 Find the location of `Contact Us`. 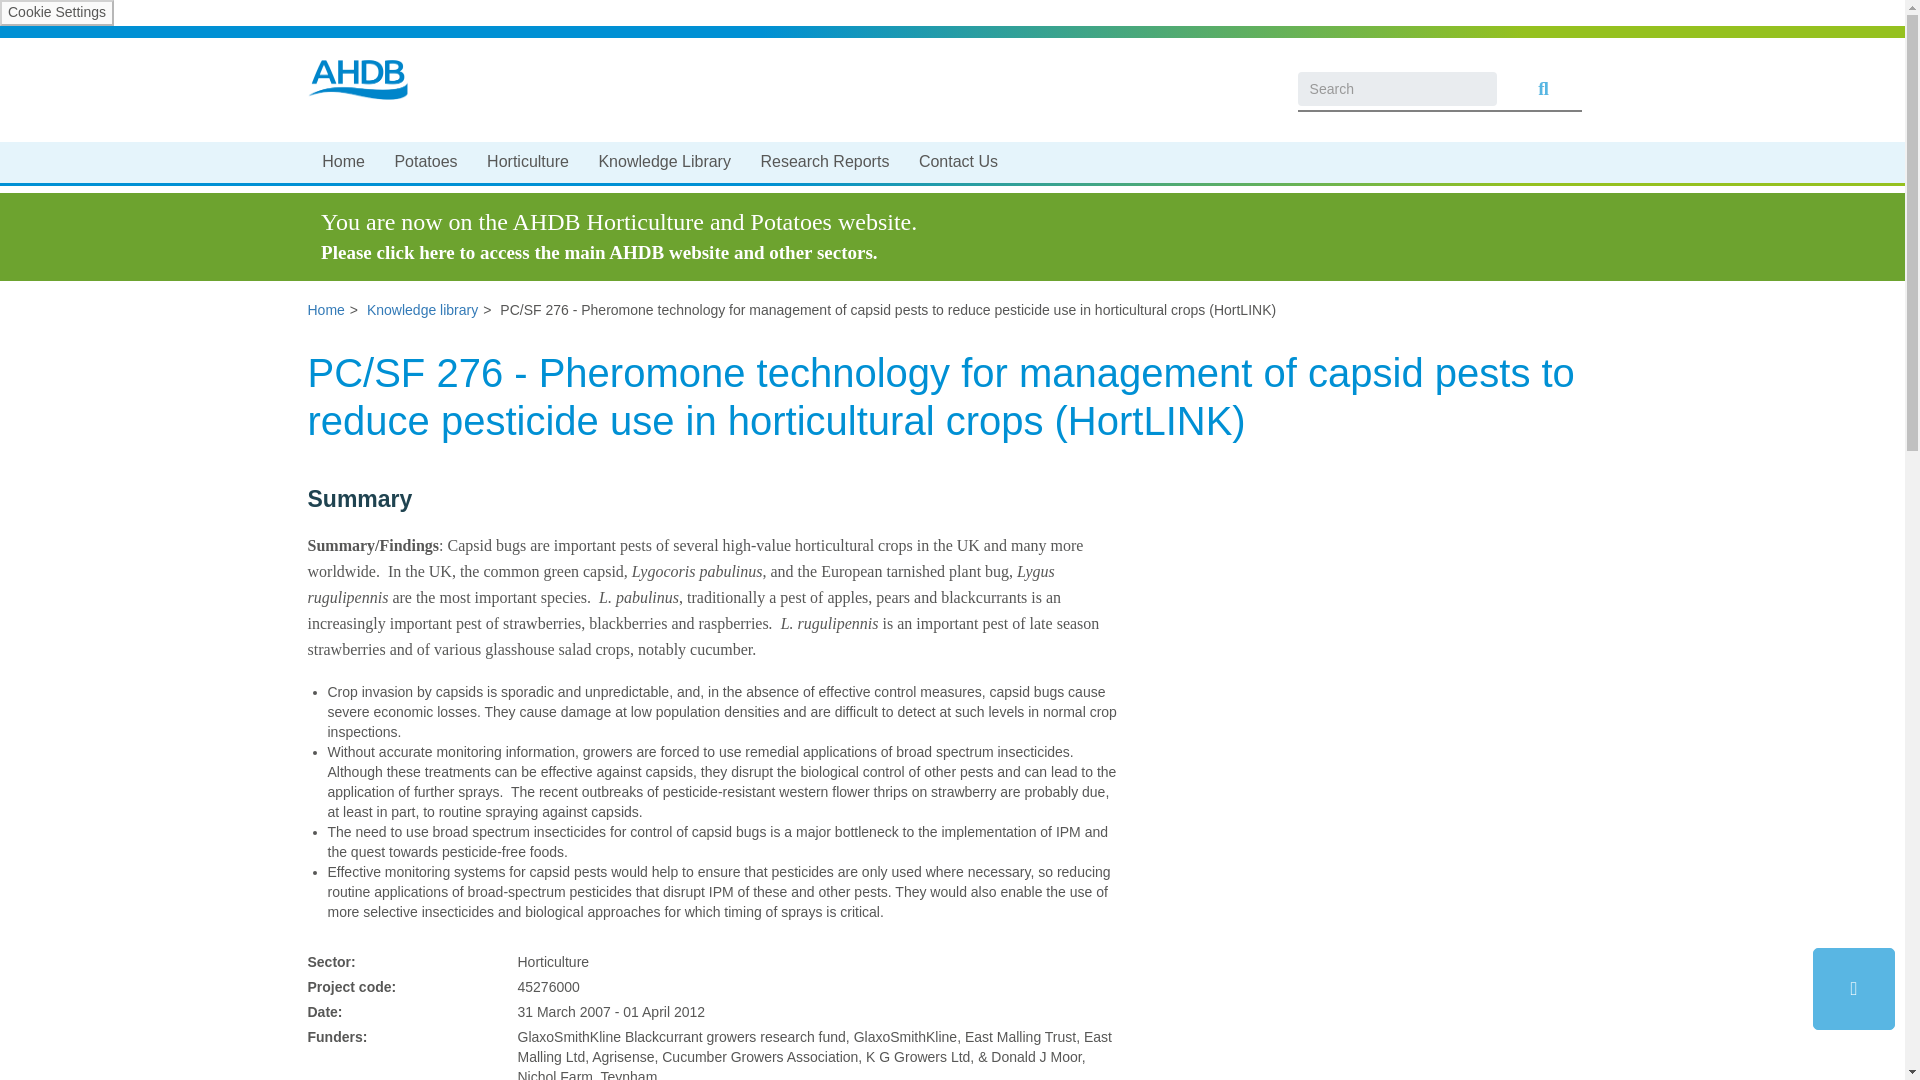

Contact Us is located at coordinates (958, 160).